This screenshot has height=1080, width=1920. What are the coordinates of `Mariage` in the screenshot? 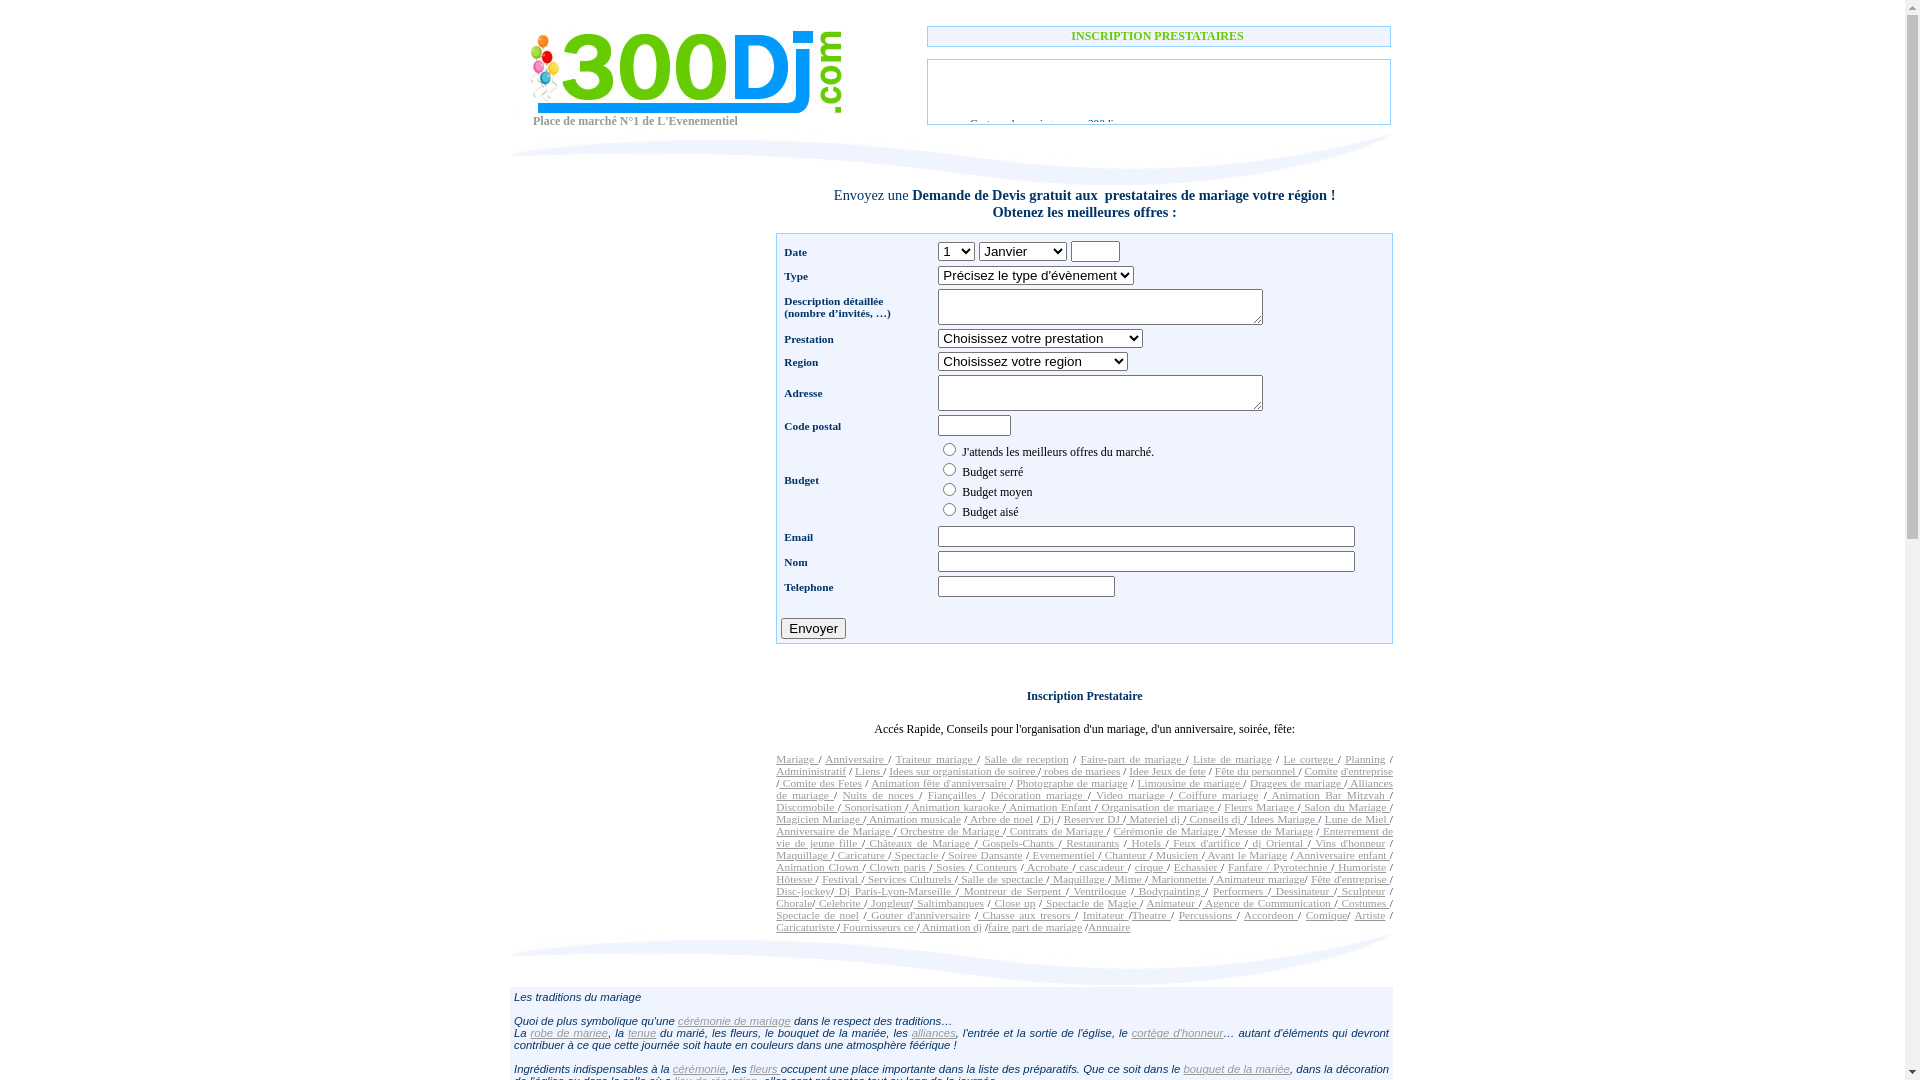 It's located at (797, 759).